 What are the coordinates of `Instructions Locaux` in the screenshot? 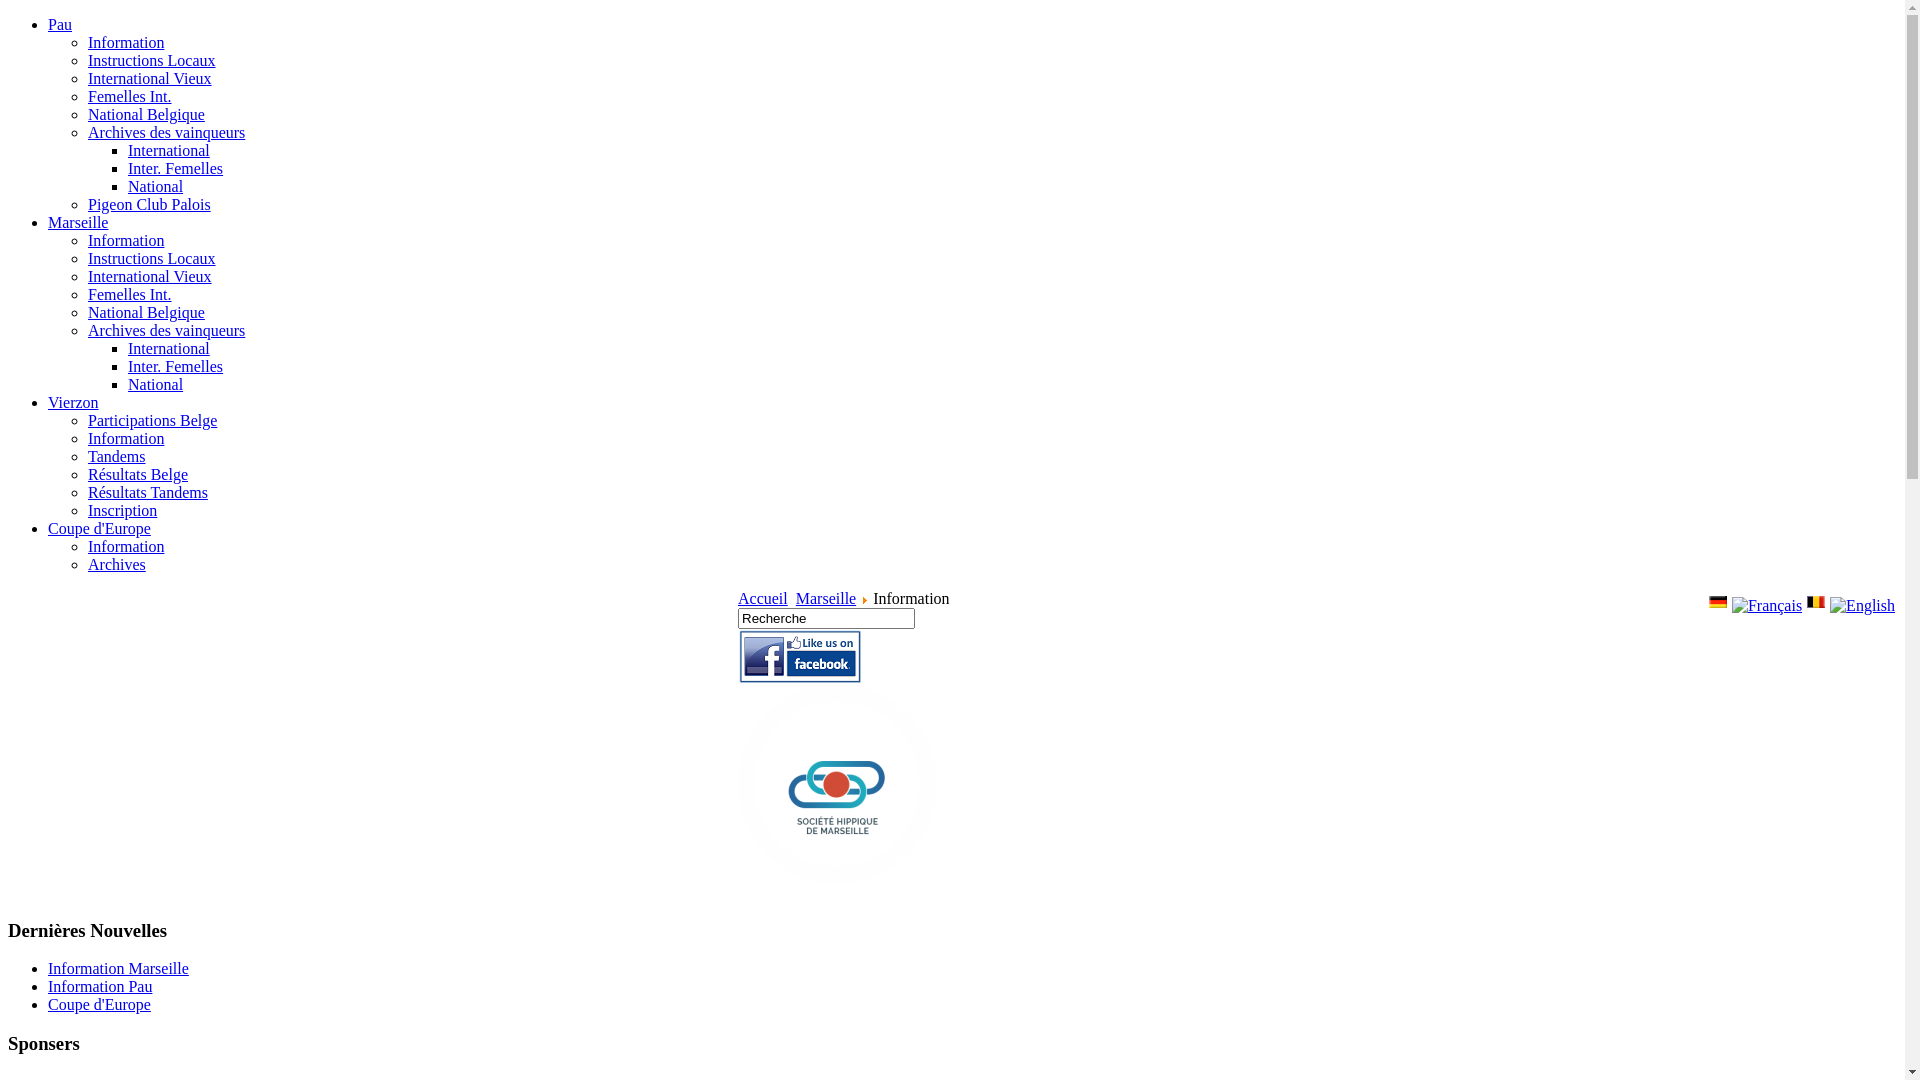 It's located at (152, 60).